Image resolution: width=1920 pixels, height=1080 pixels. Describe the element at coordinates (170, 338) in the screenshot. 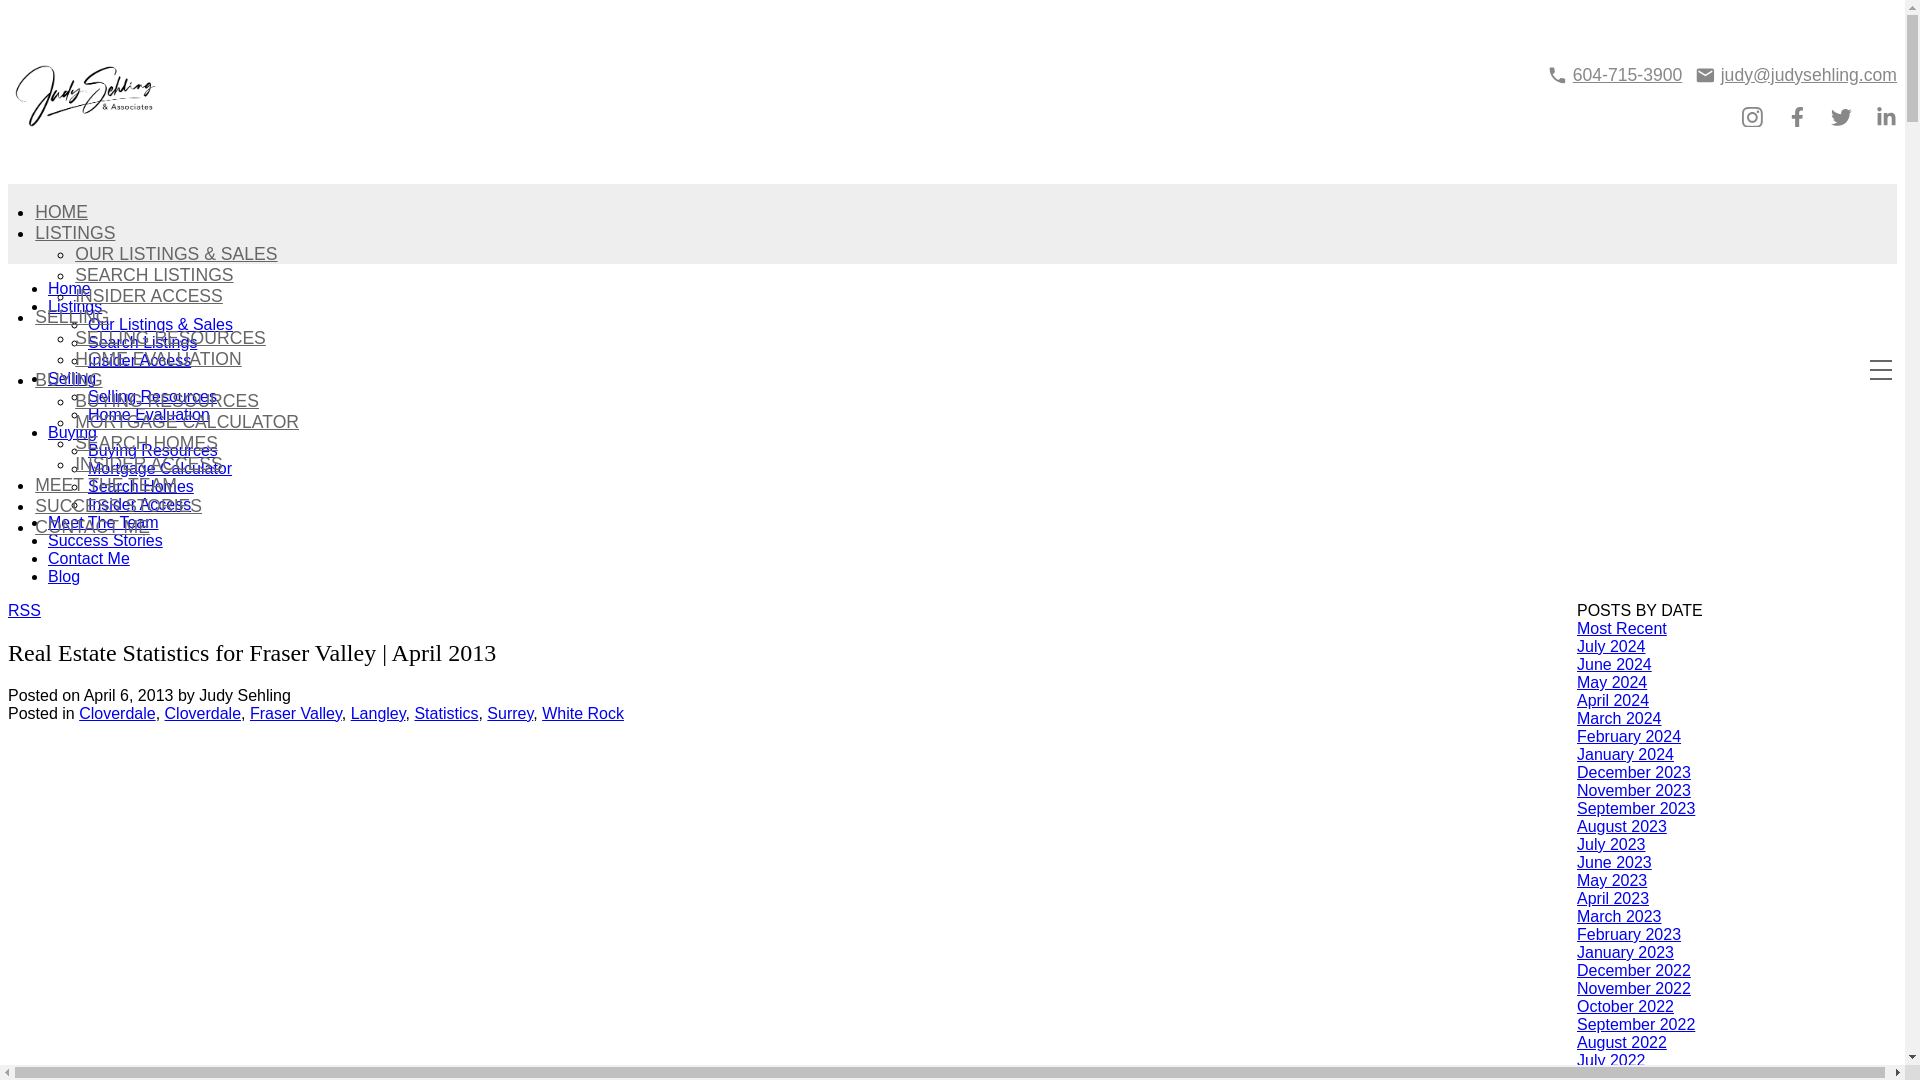

I see `SELLING RESOURCES` at that location.